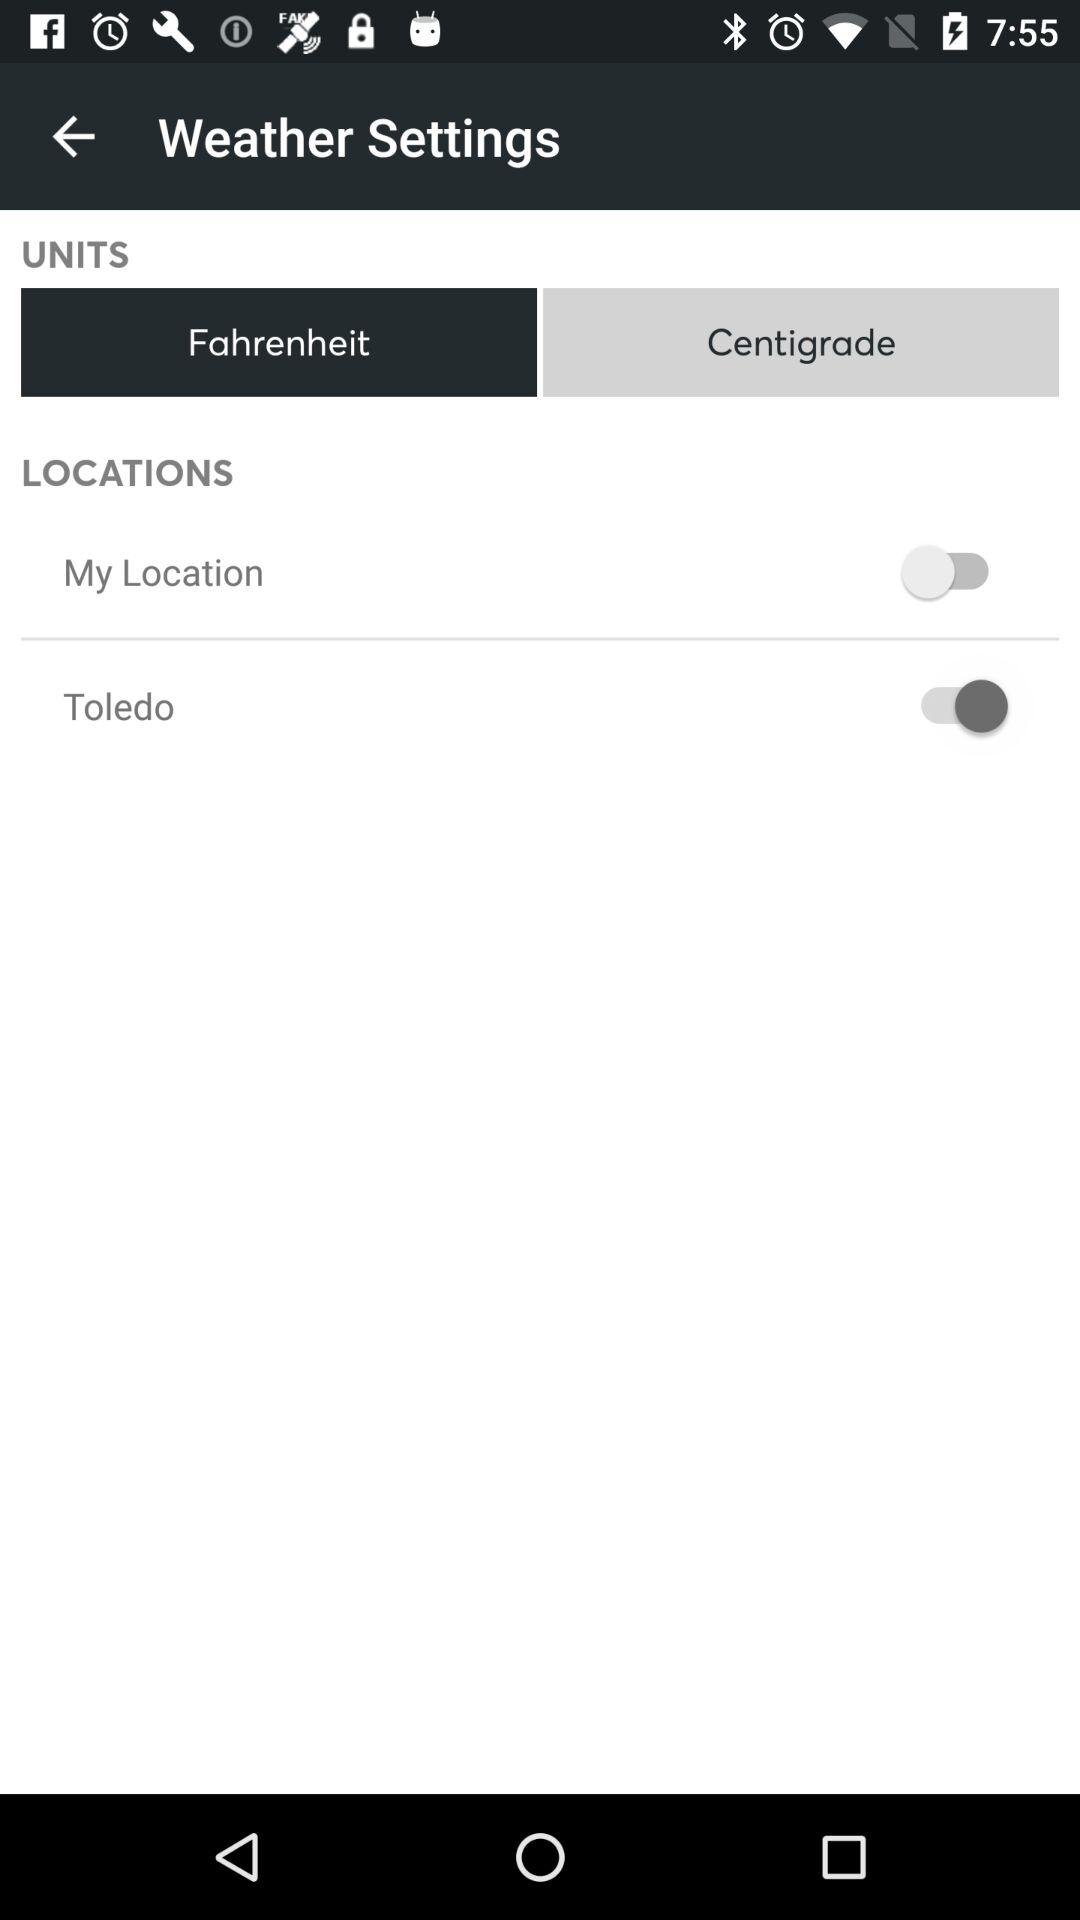 The image size is (1080, 1920). Describe the element at coordinates (73, 136) in the screenshot. I see `tap item above units` at that location.